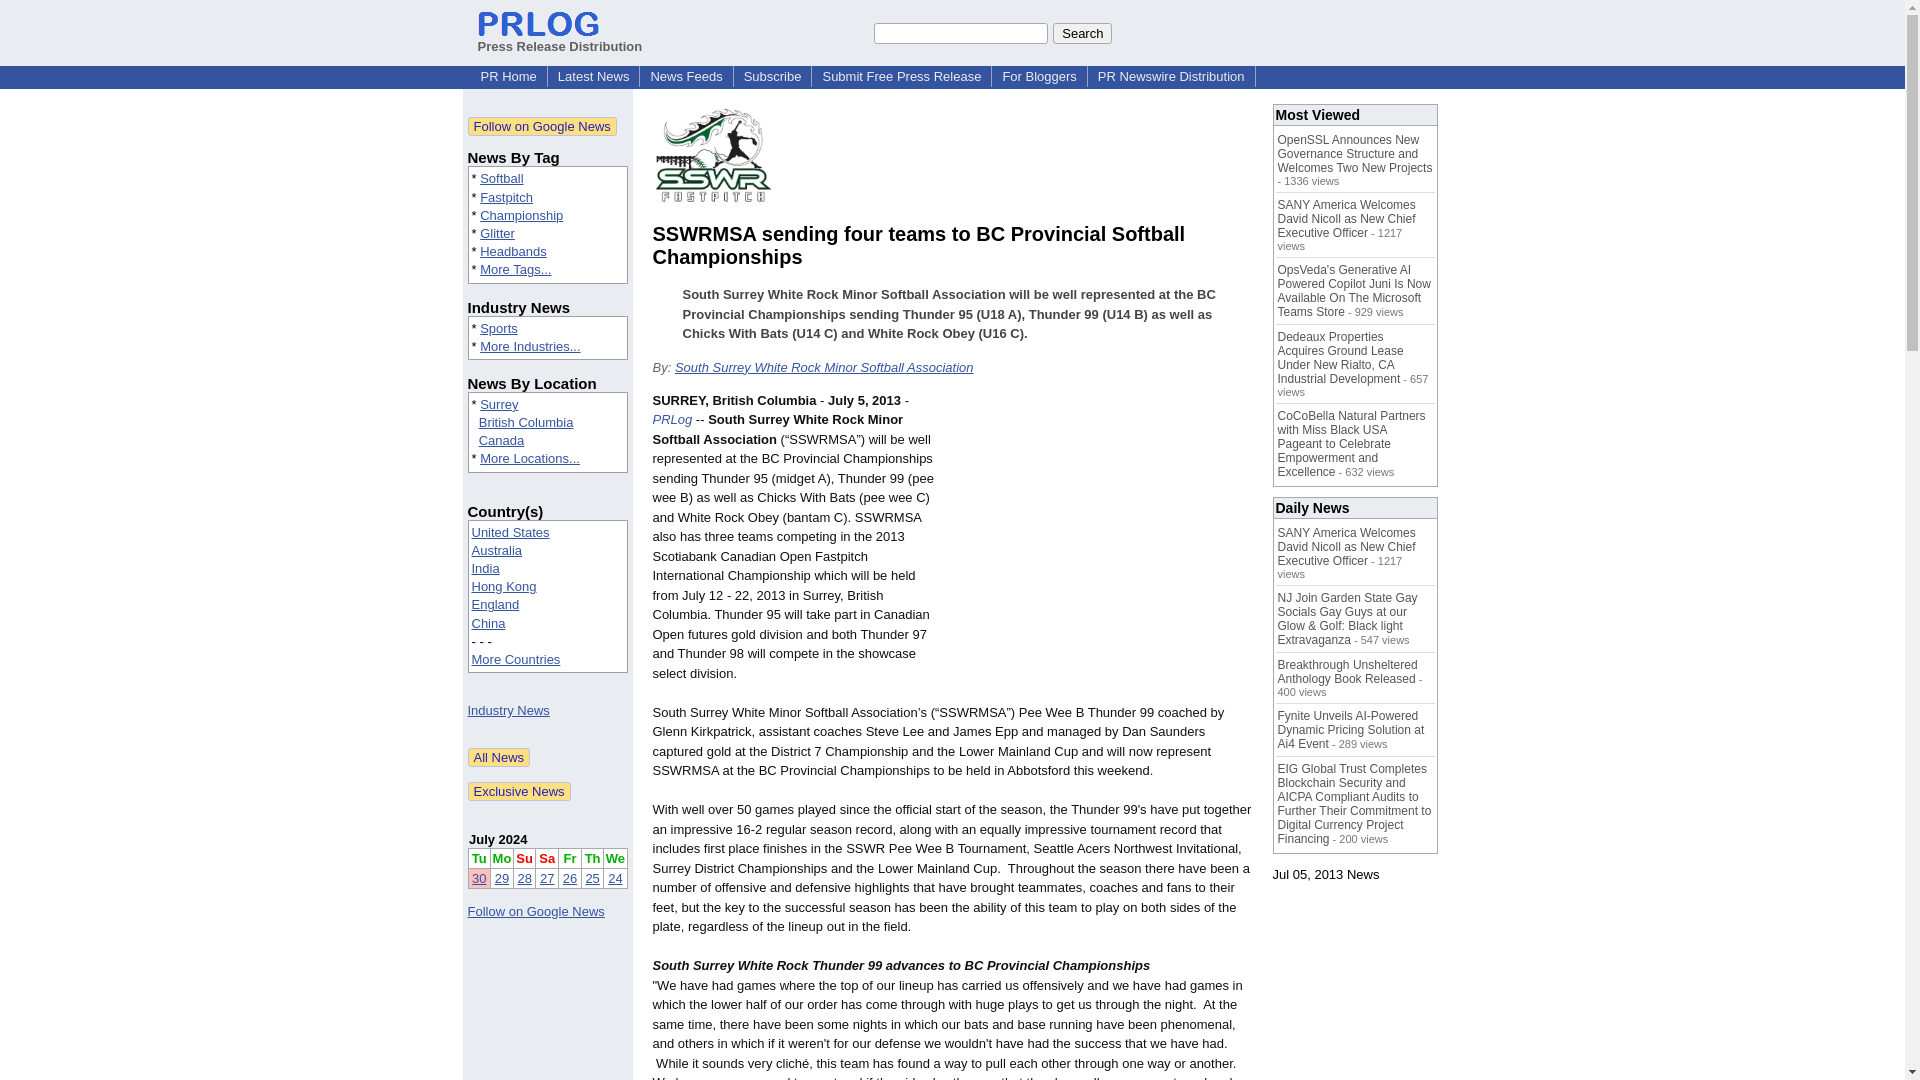 This screenshot has height=1080, width=1920. I want to click on Latest News, so click(593, 76).